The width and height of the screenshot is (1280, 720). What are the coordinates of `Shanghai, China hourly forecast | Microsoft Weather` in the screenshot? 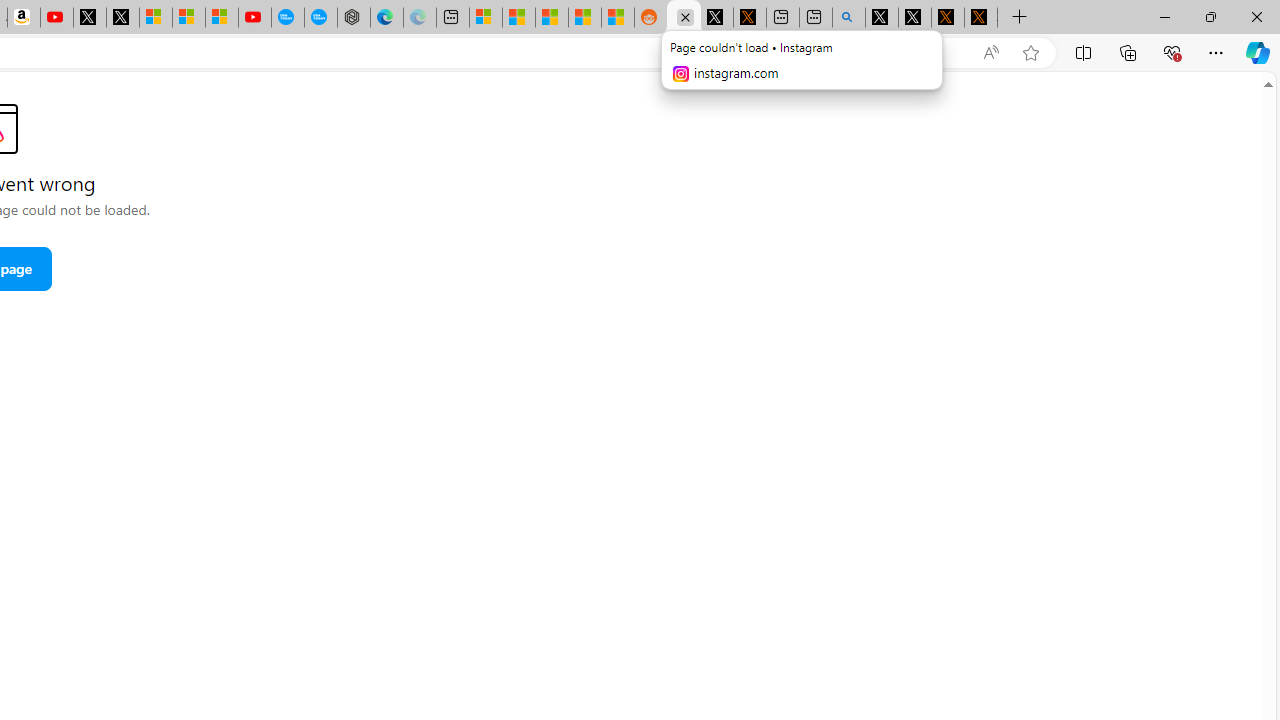 It's located at (552, 18).